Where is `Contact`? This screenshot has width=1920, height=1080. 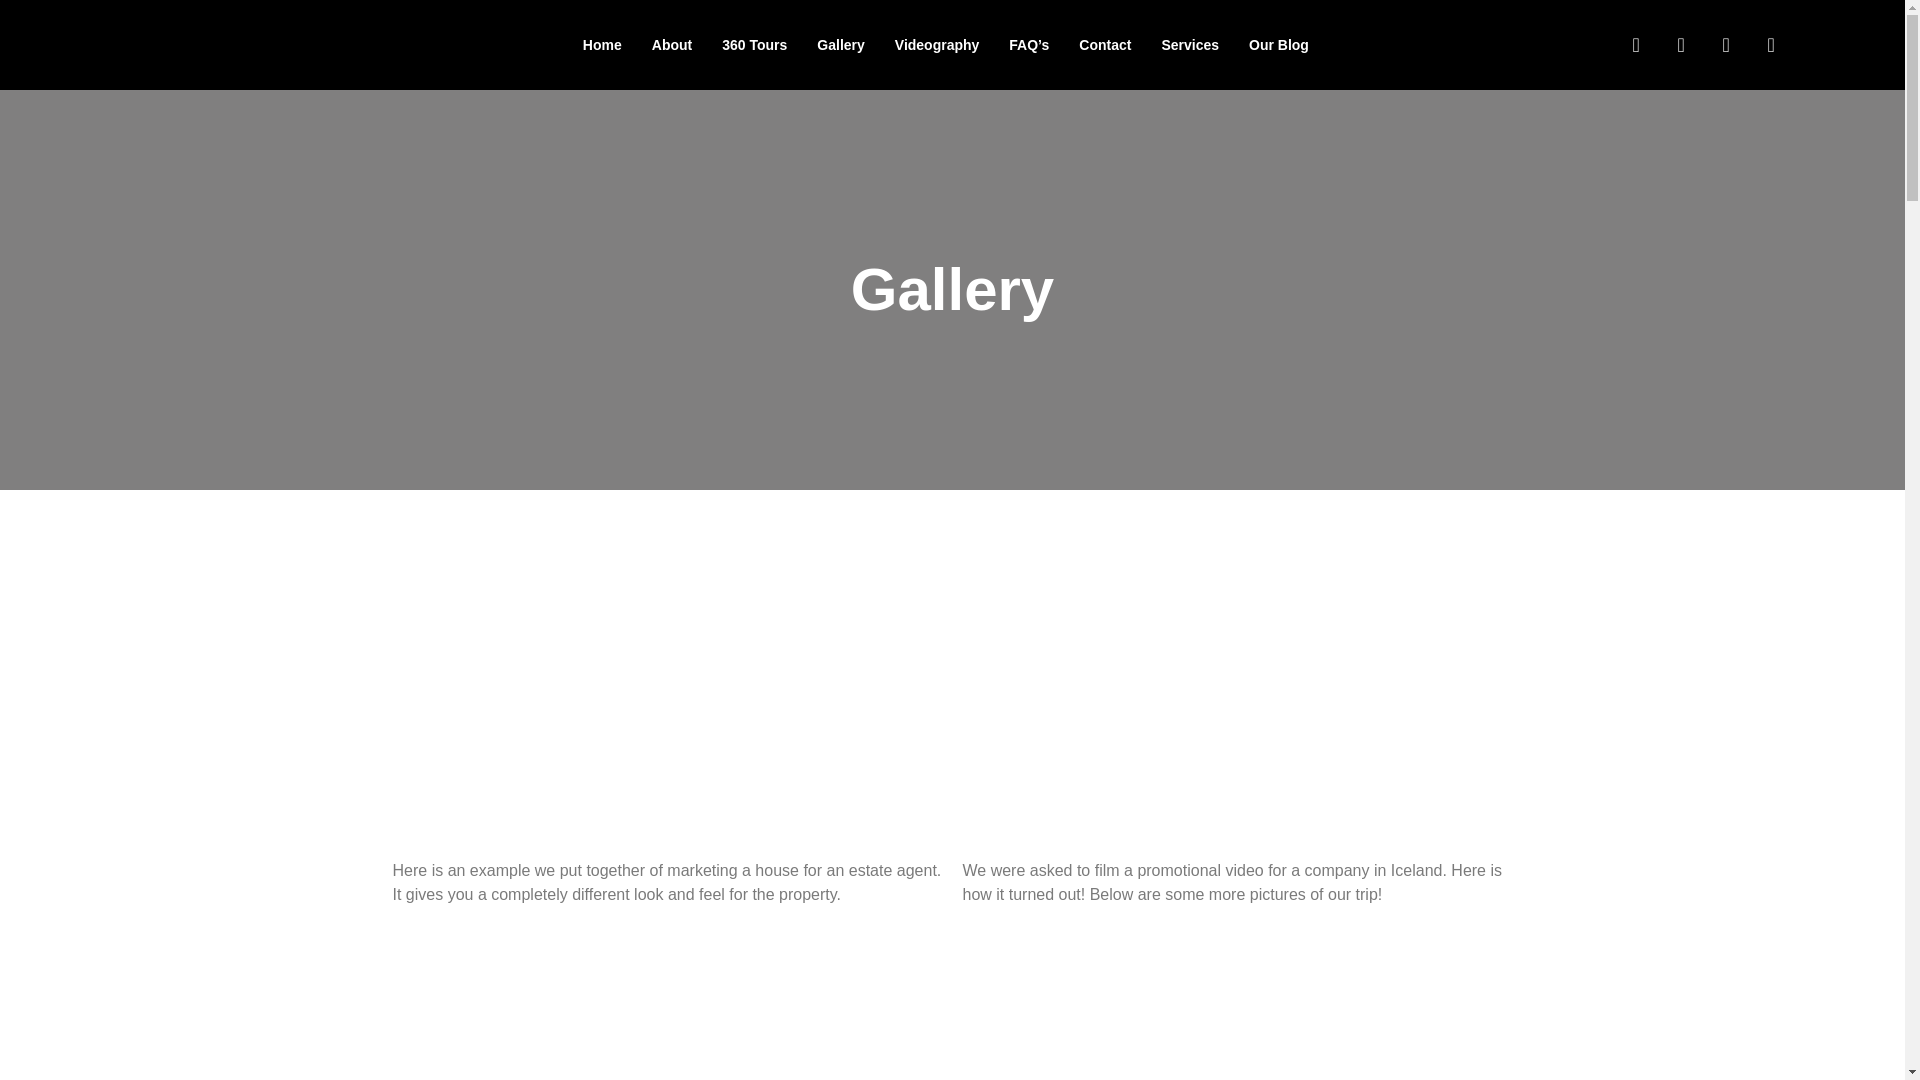 Contact is located at coordinates (1104, 44).